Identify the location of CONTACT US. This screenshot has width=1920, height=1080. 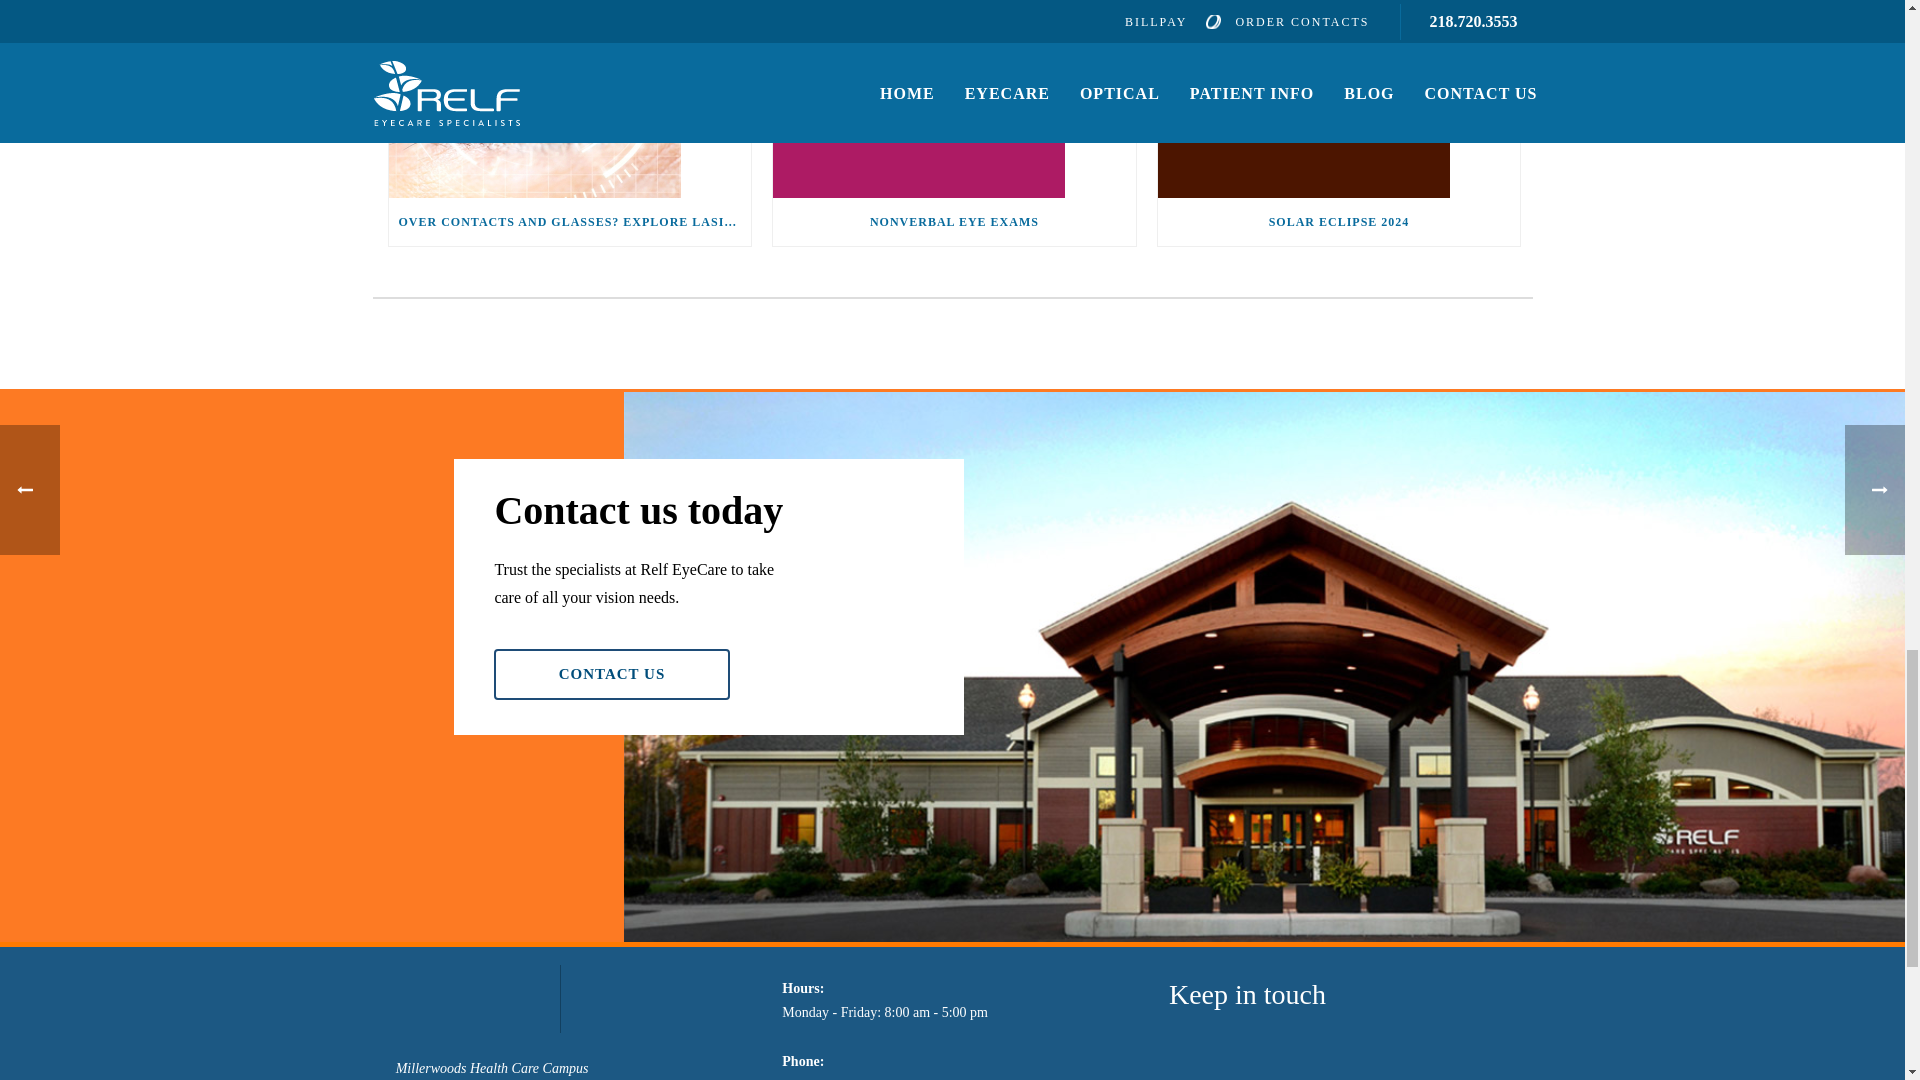
(611, 674).